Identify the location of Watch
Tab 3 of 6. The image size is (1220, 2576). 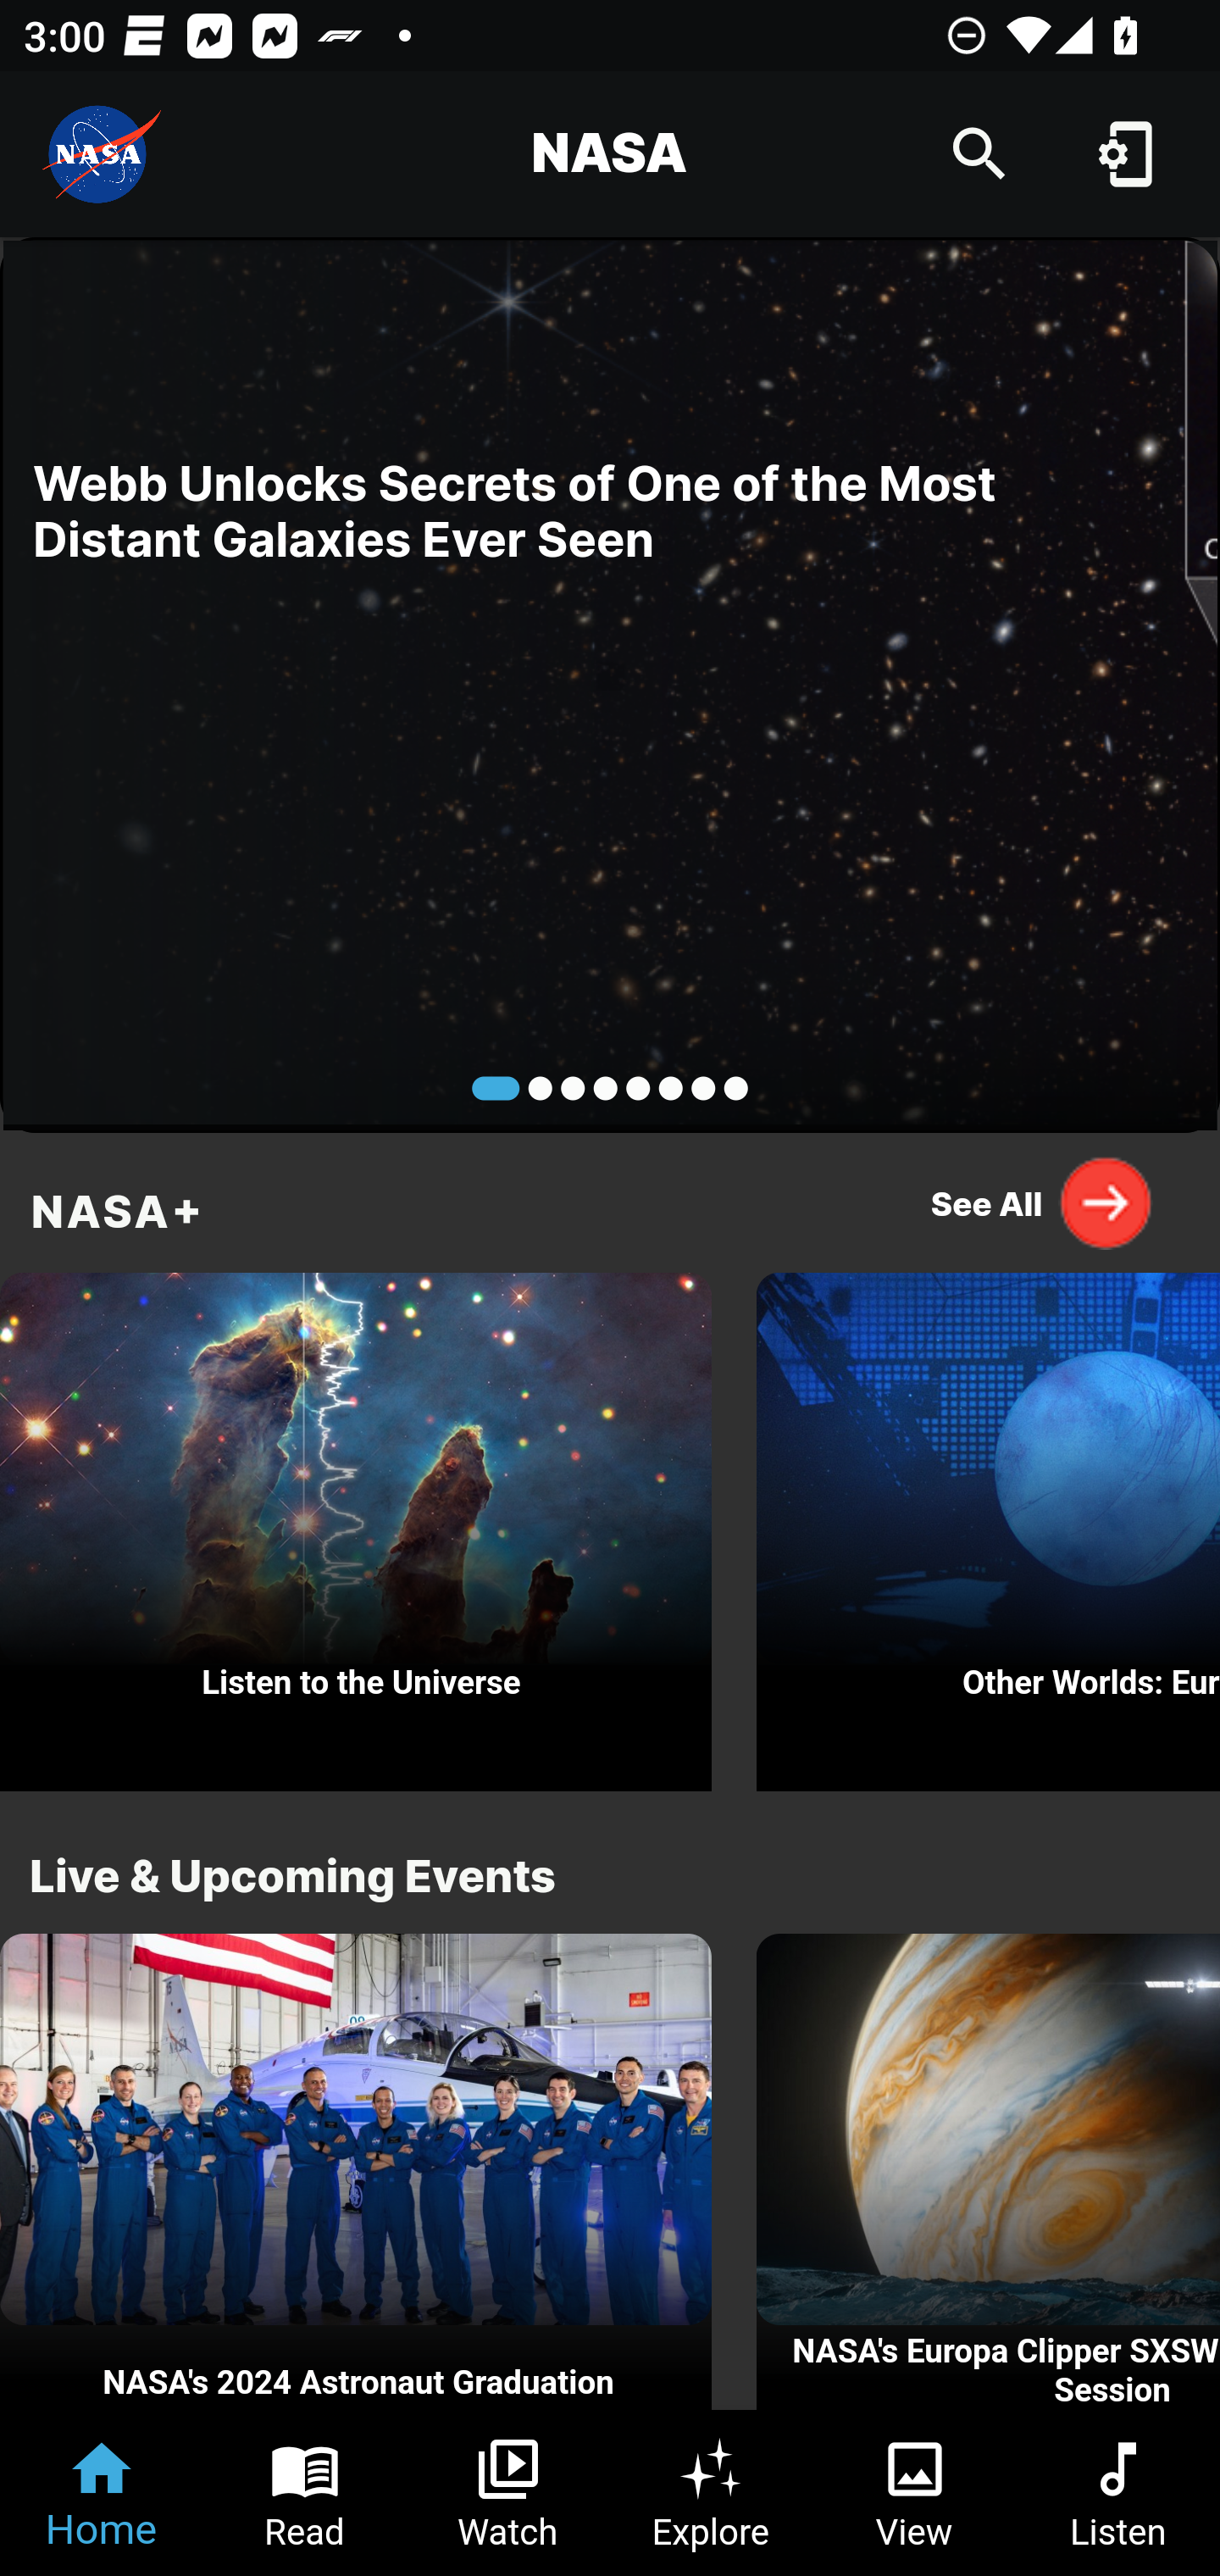
(508, 2493).